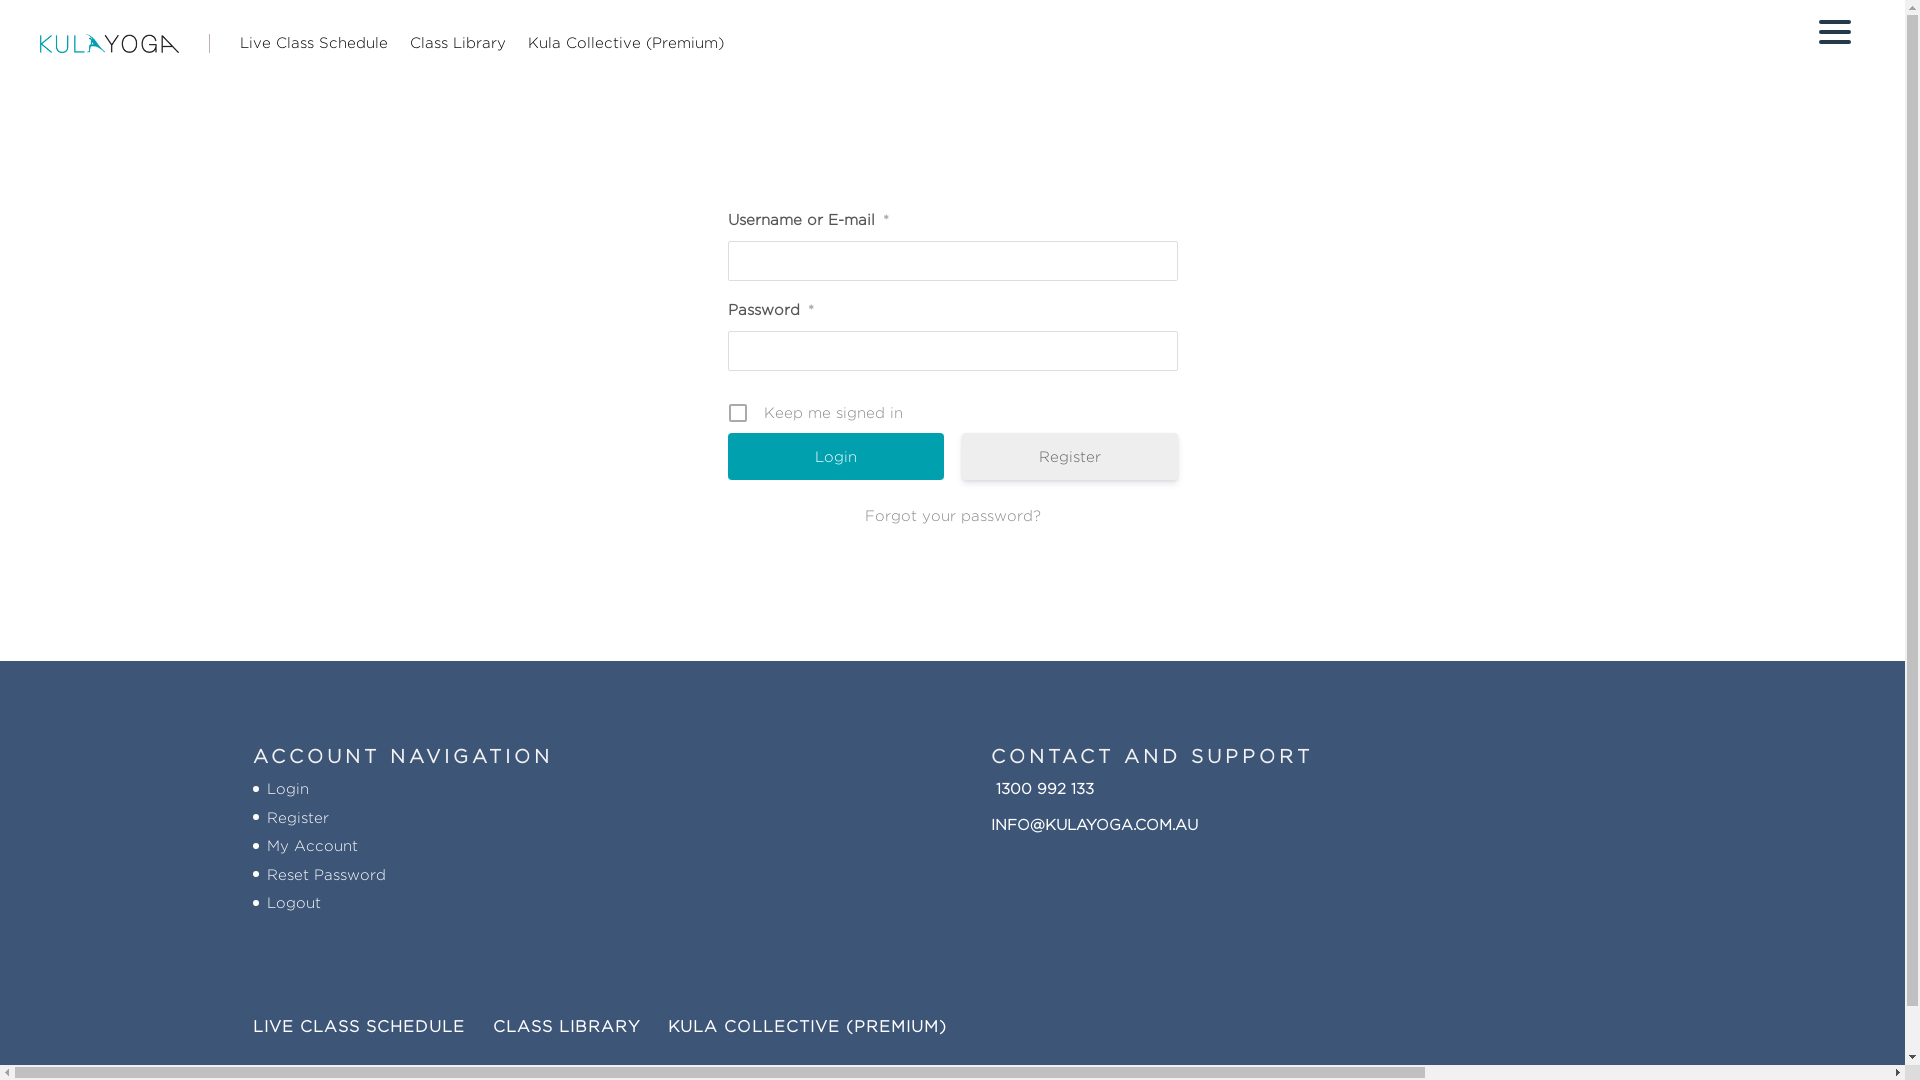 The height and width of the screenshot is (1080, 1920). Describe the element at coordinates (312, 846) in the screenshot. I see `My Account` at that location.